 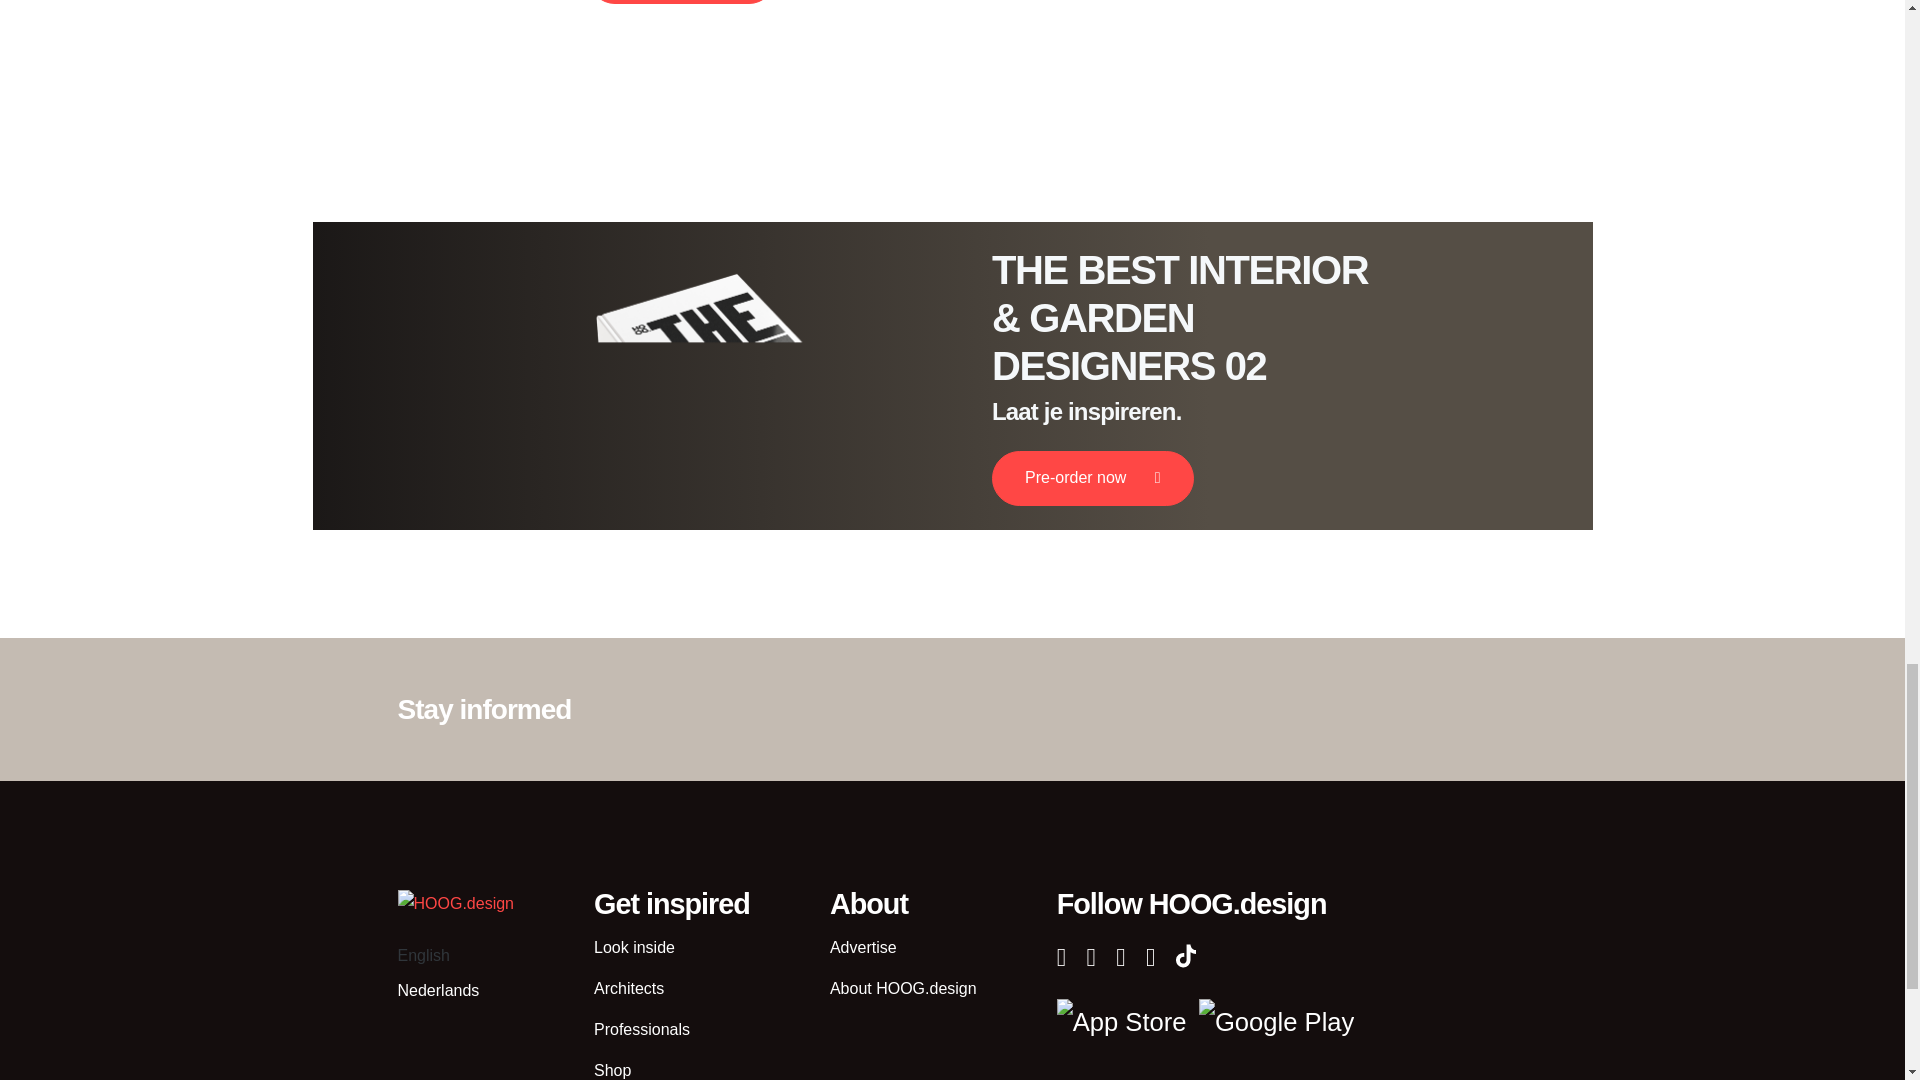 I want to click on Shop, so click(x=612, y=1068).